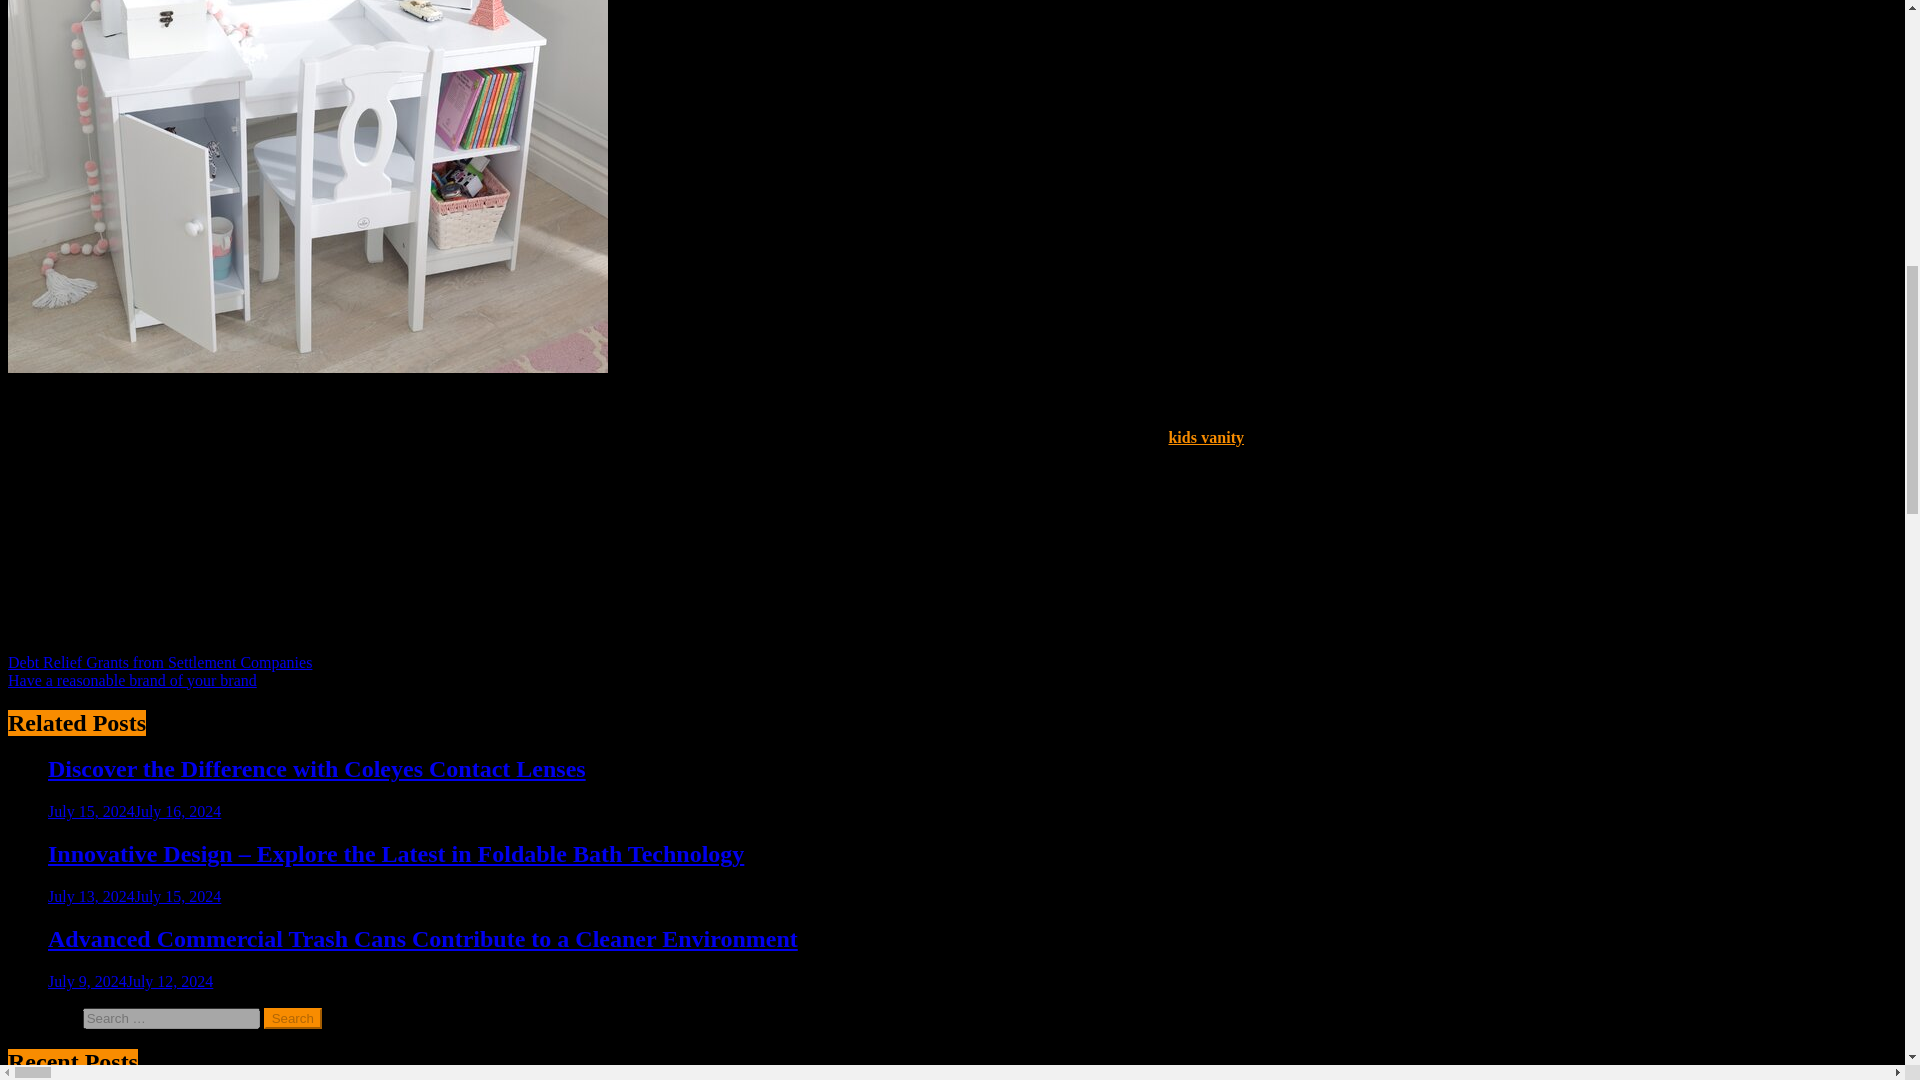 This screenshot has width=1920, height=1080. I want to click on July 13, 2024July 15, 2024, so click(134, 896).